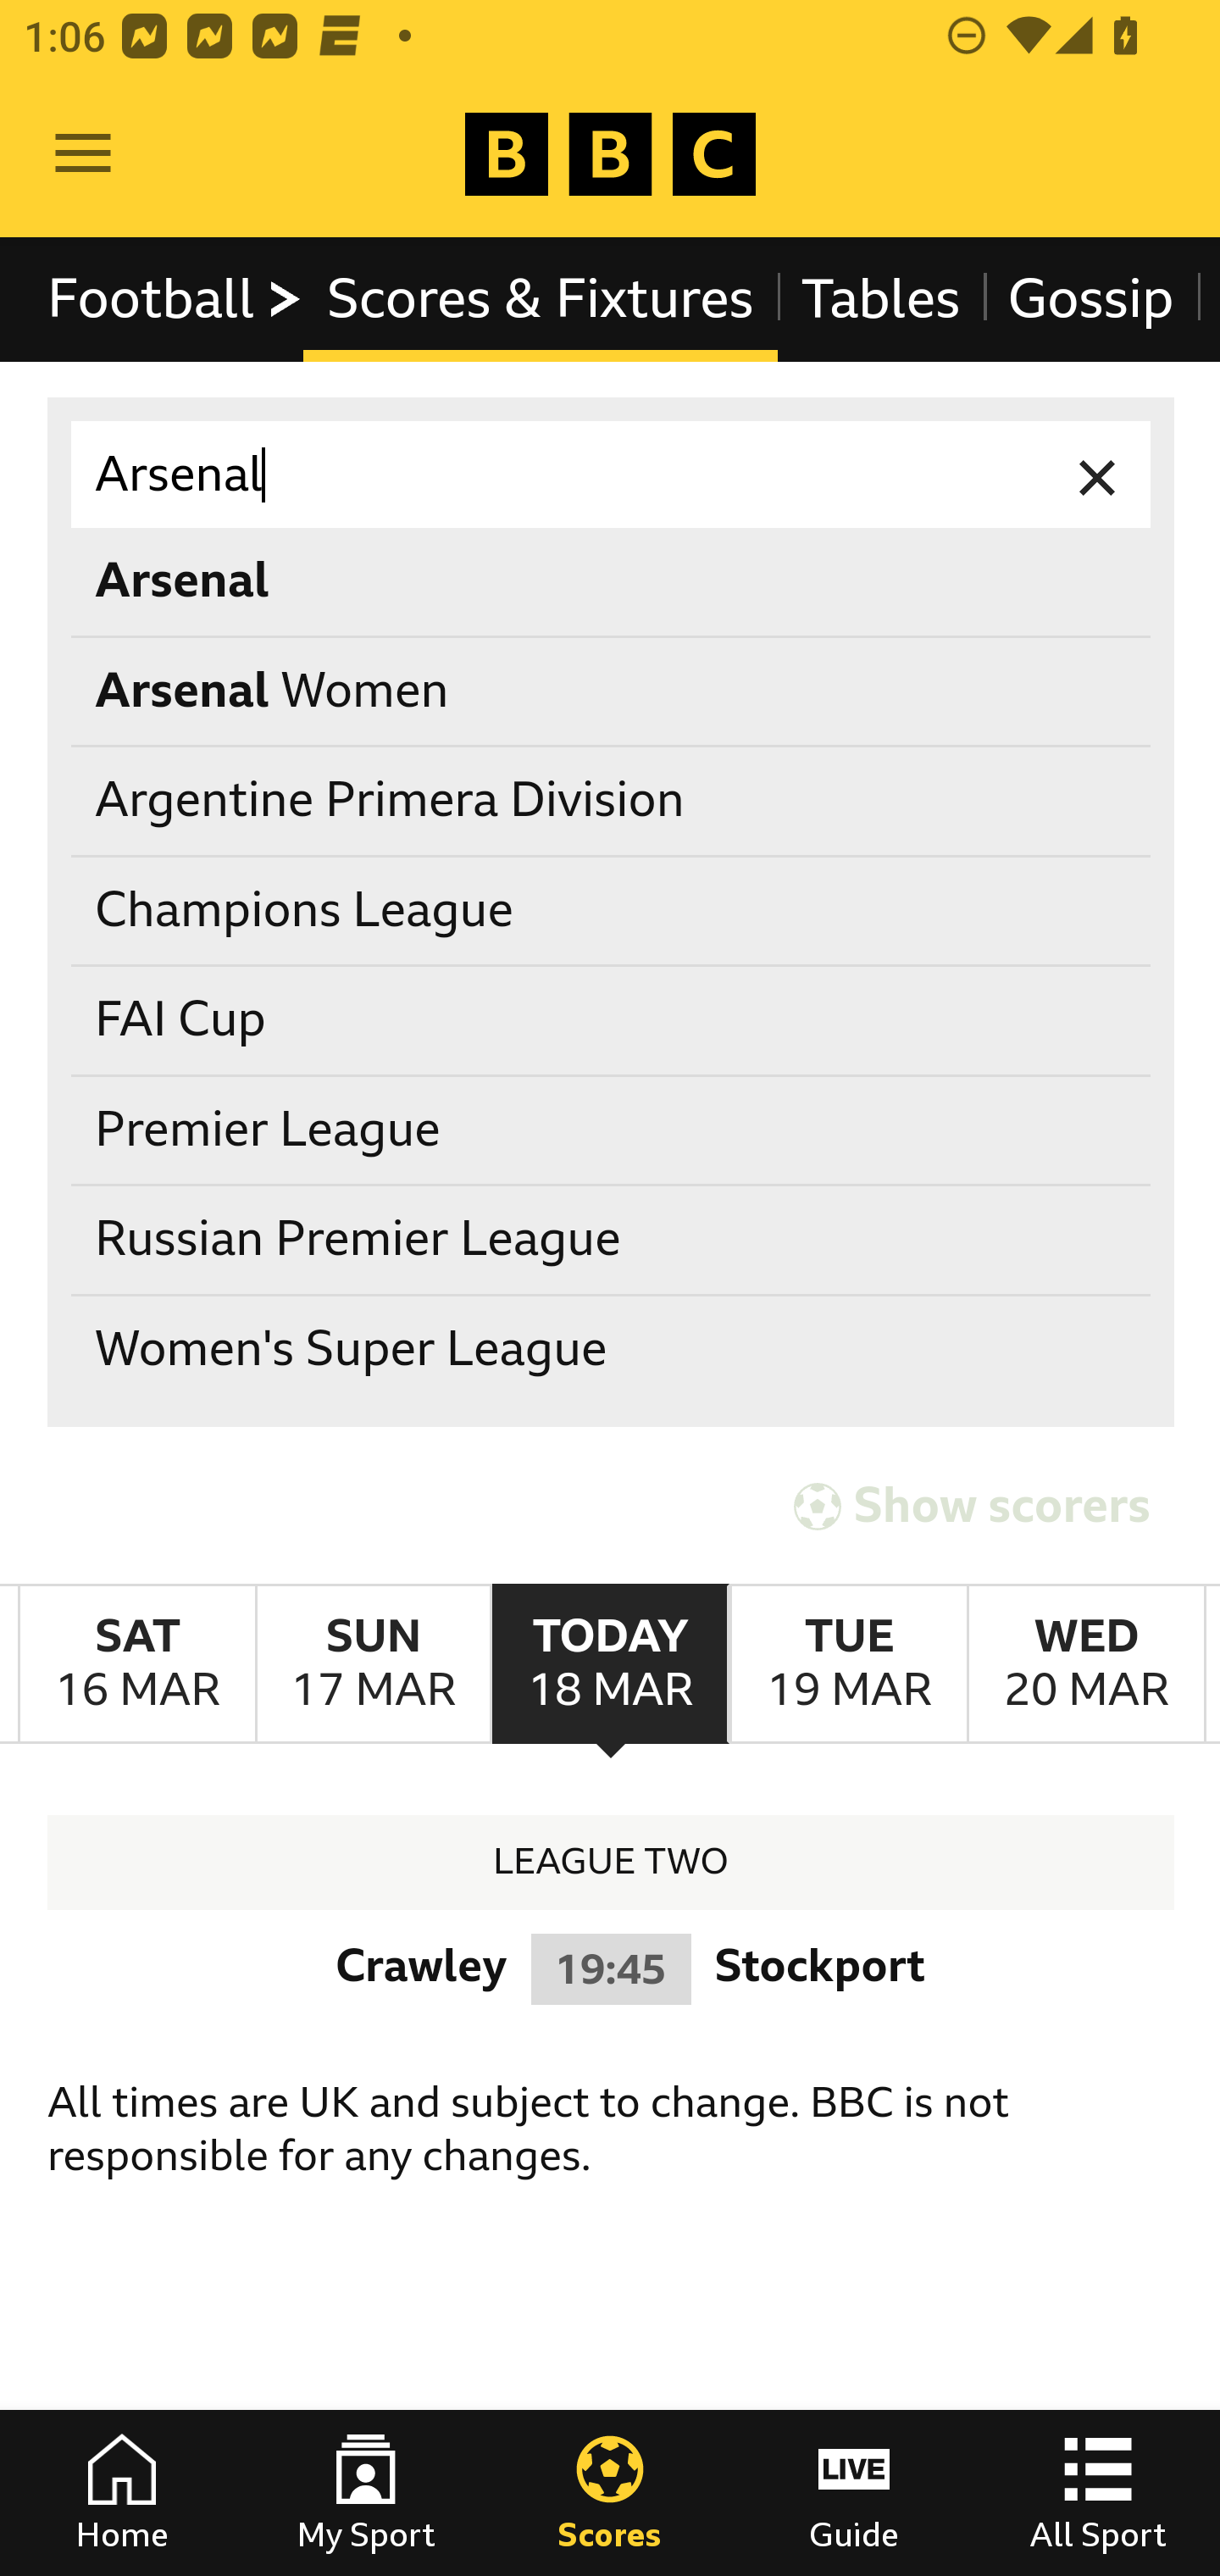  I want to click on Premier League, so click(612, 1130).